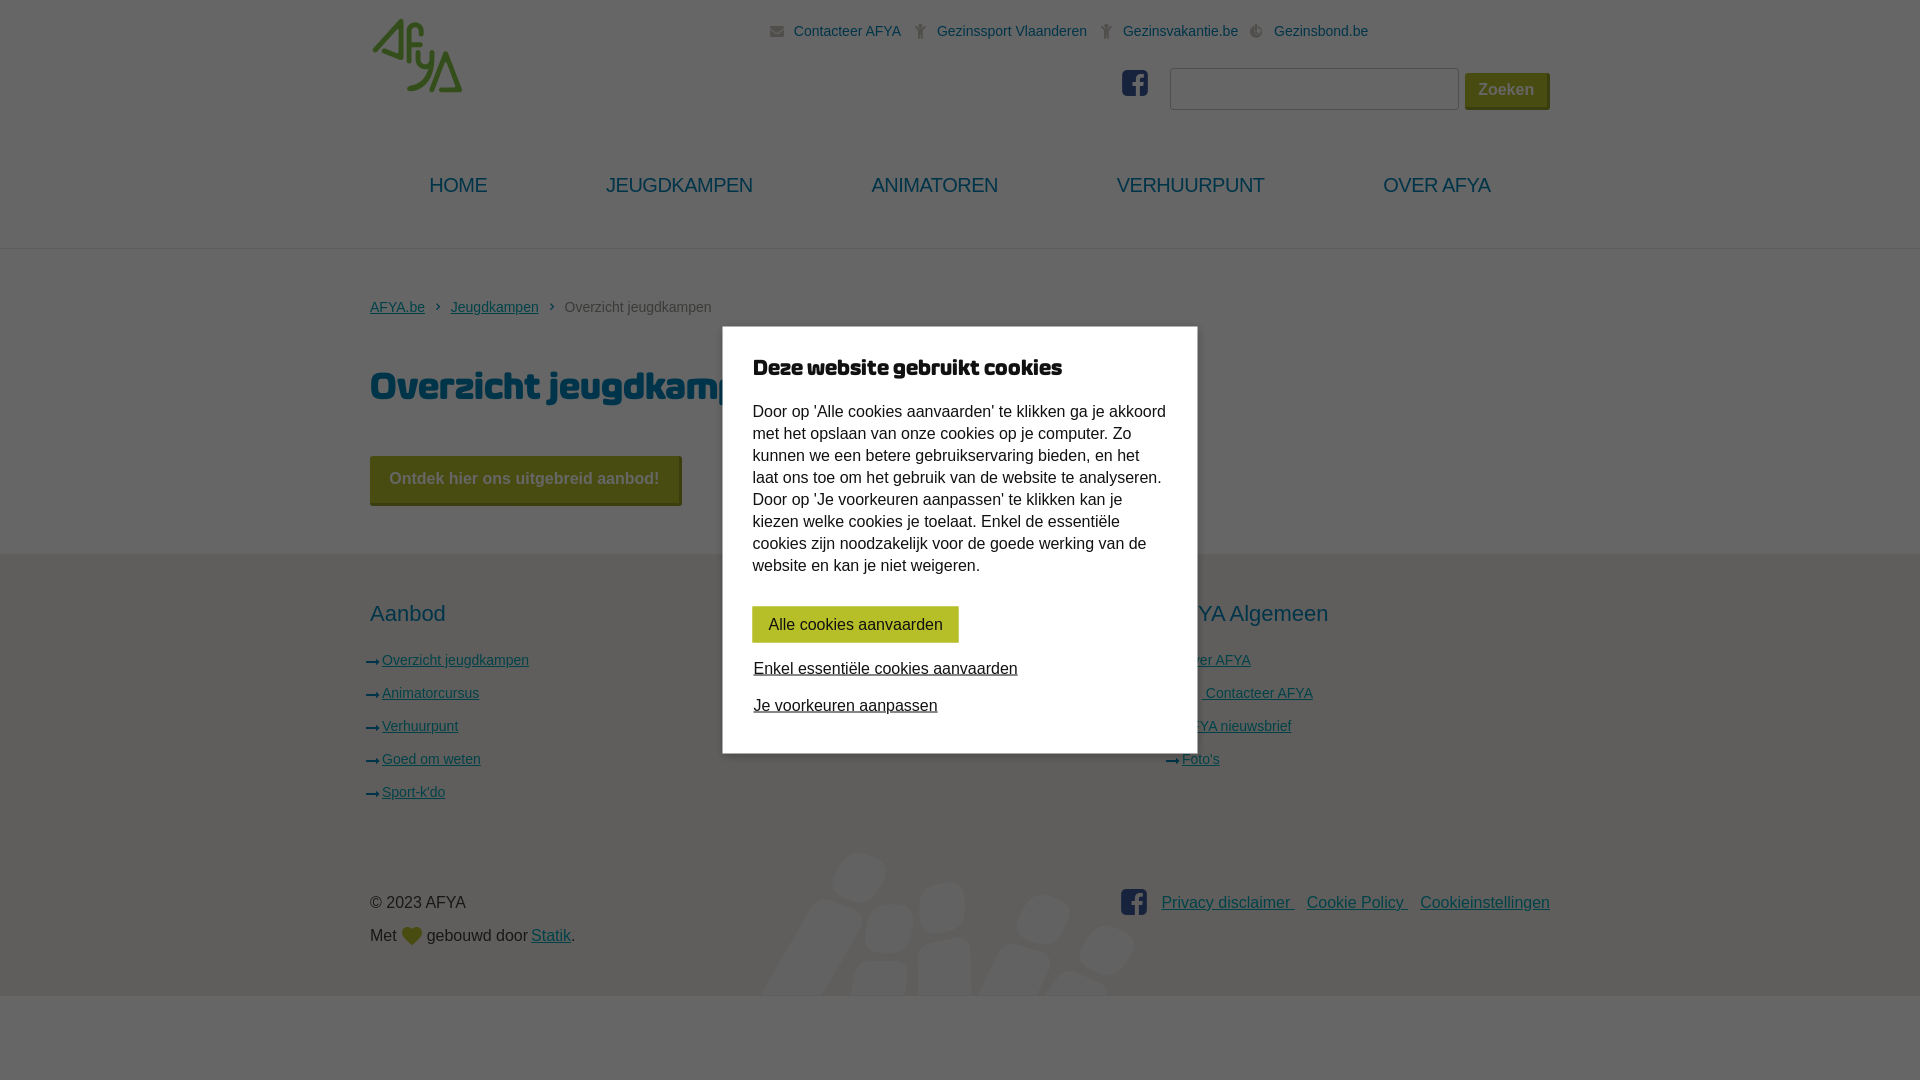  Describe the element at coordinates (934, 185) in the screenshot. I see `ANIMATOREN` at that location.